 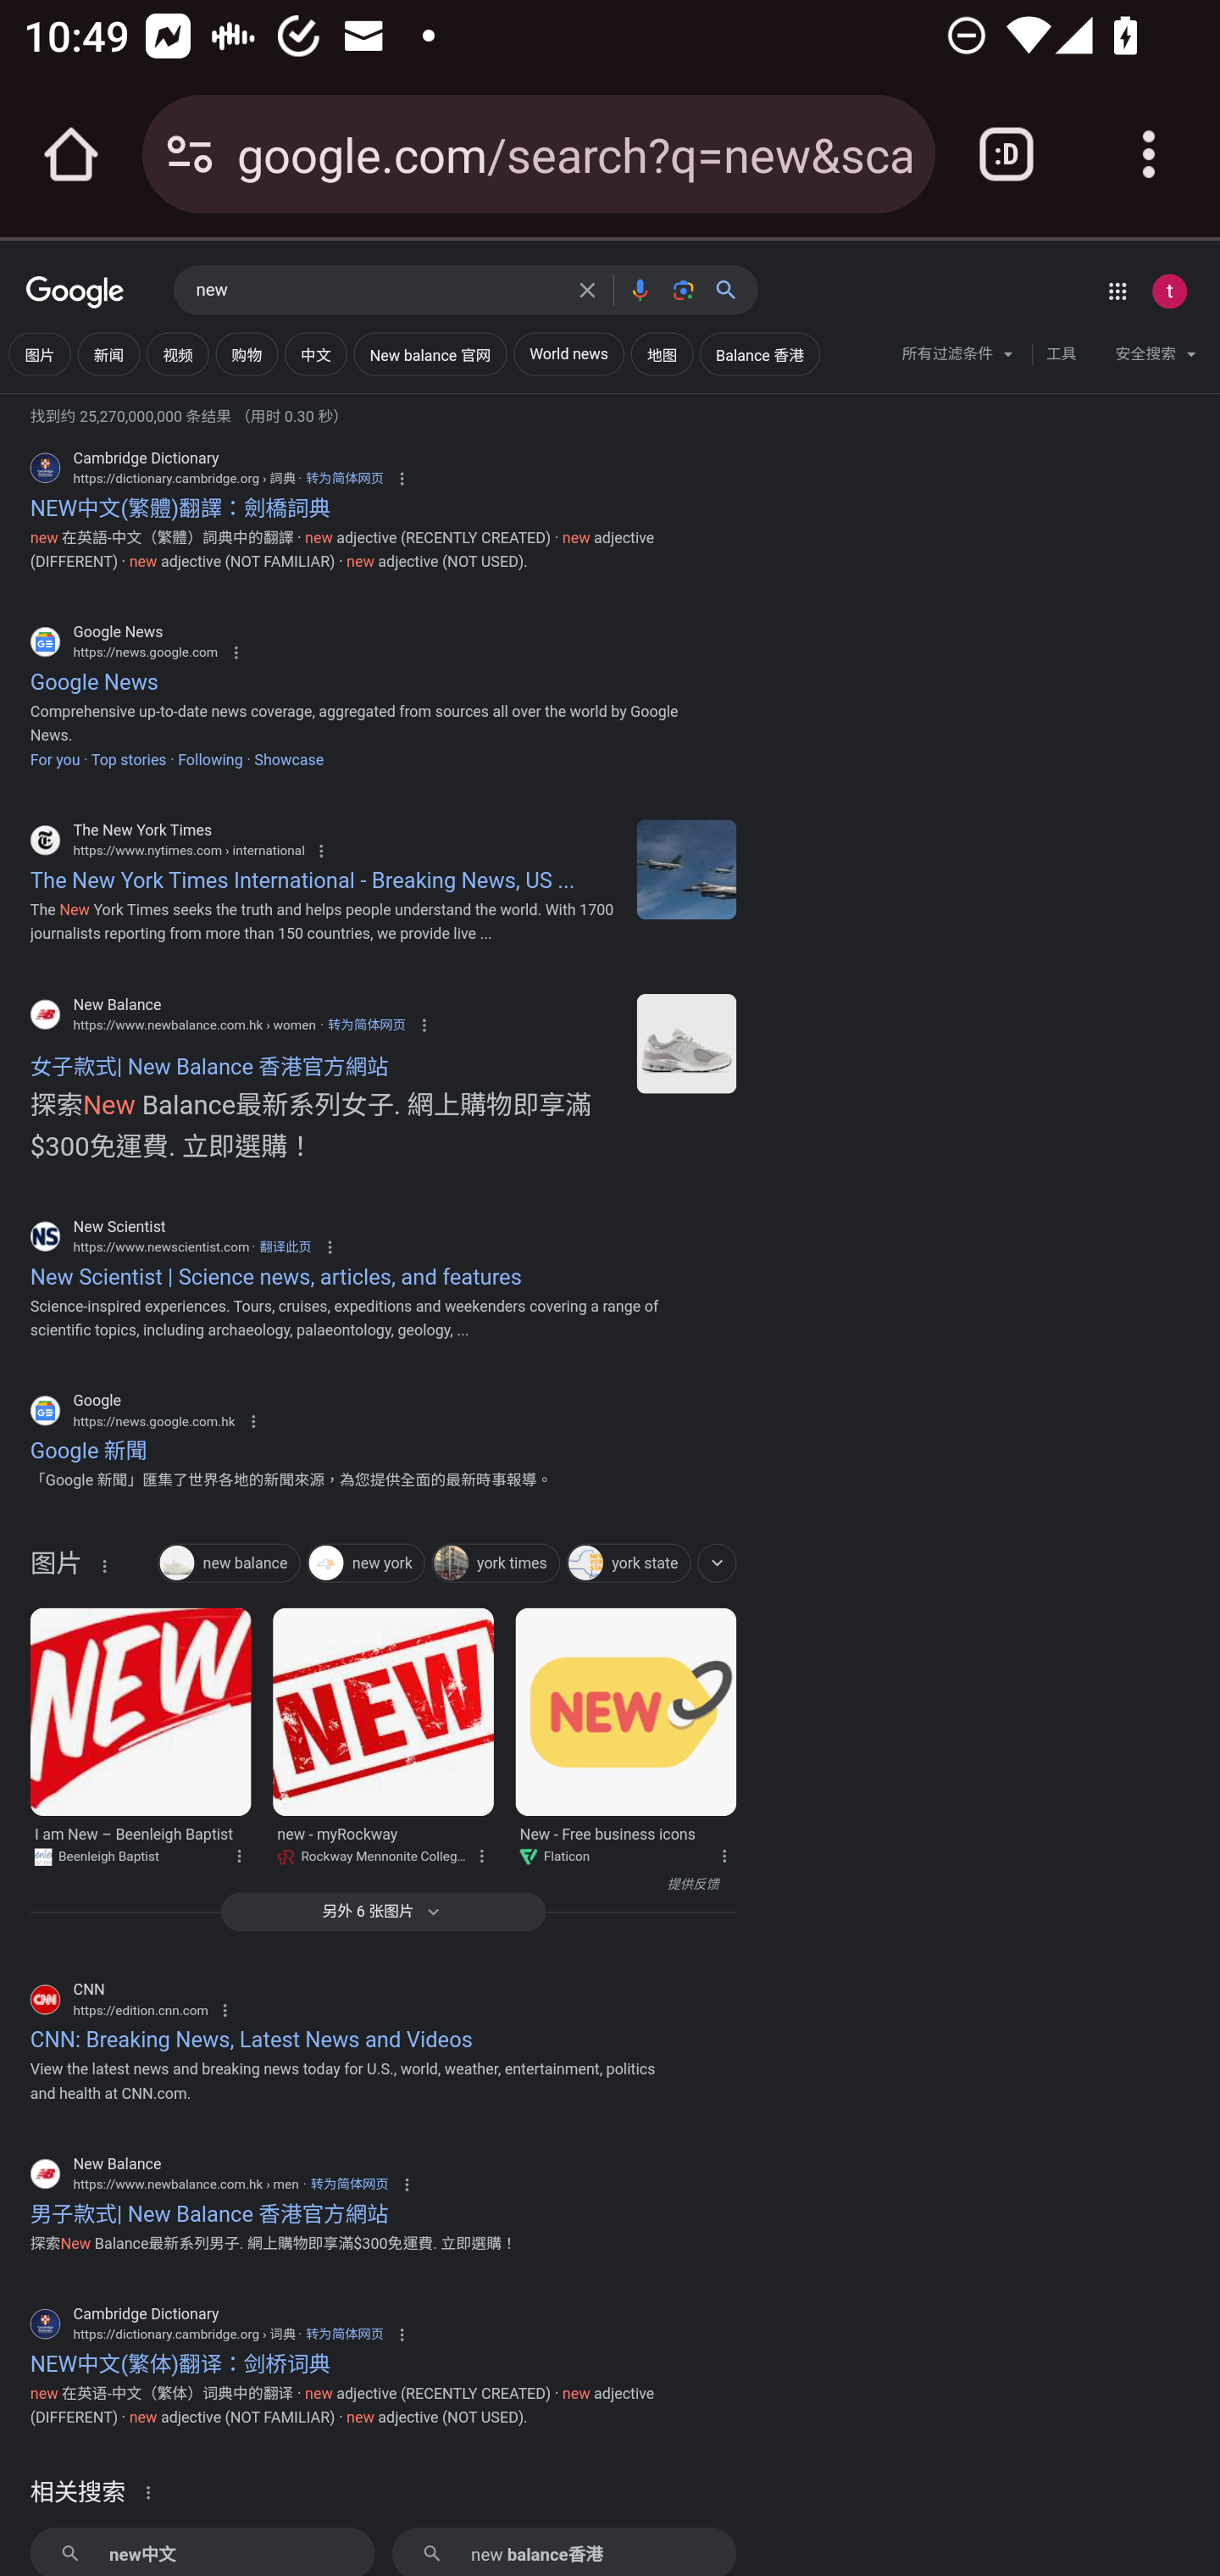 What do you see at coordinates (366, 1025) in the screenshot?
I see `转为简体网页` at bounding box center [366, 1025].